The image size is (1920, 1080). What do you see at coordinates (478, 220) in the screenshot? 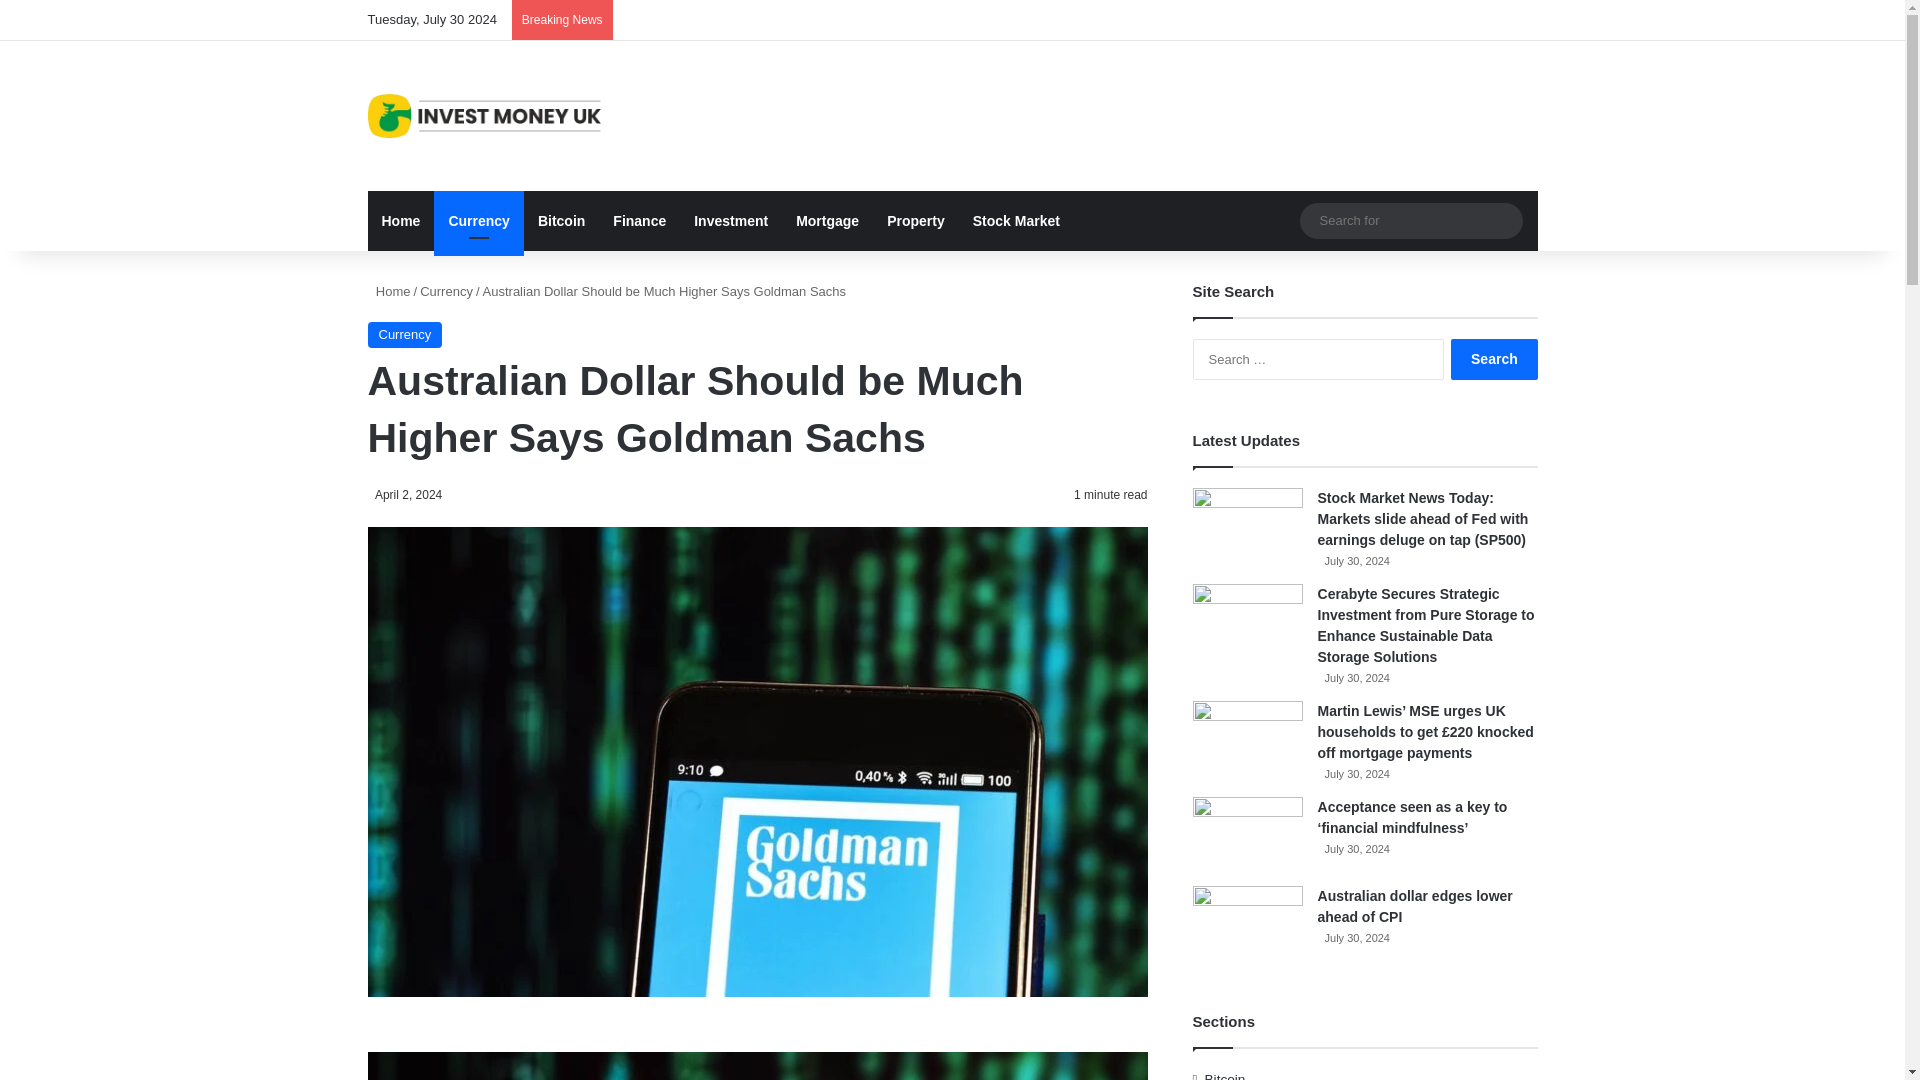
I see `Currency` at bounding box center [478, 220].